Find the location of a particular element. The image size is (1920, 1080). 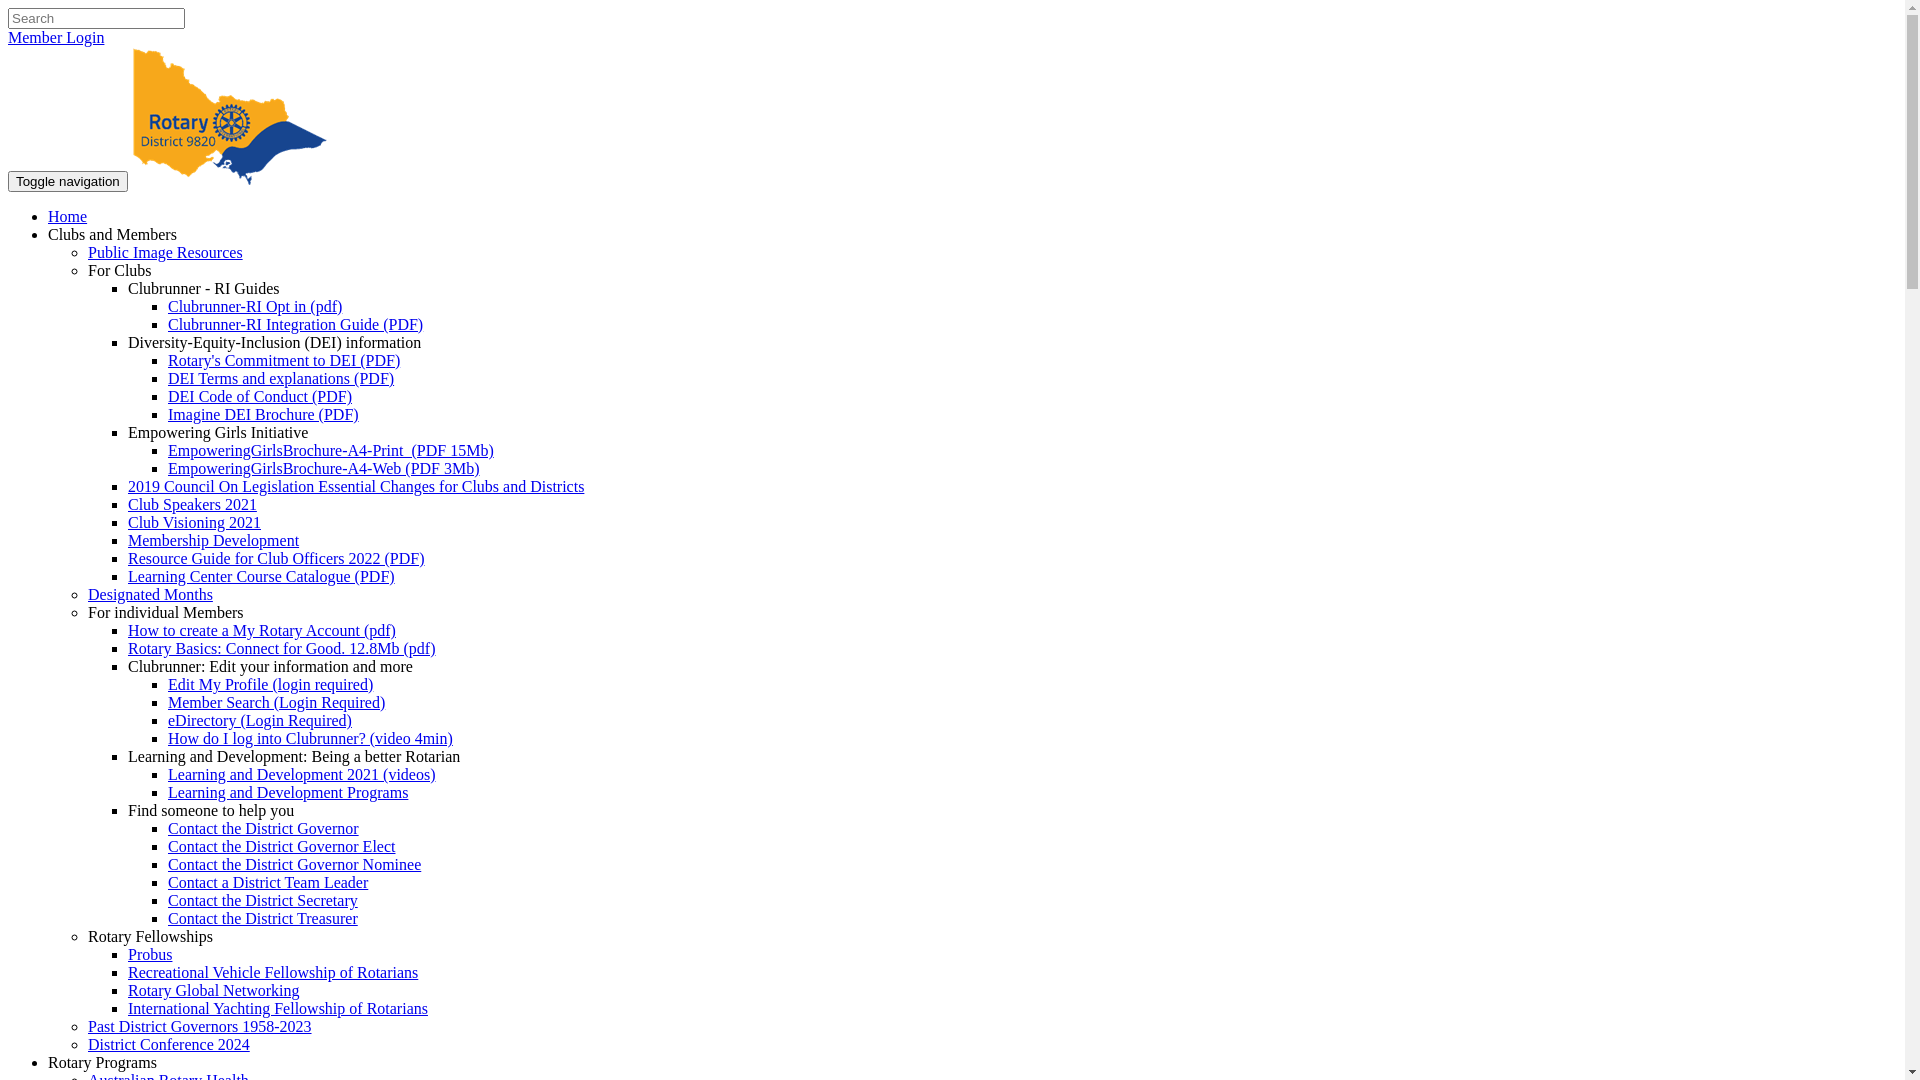

DEI Code of Conduct (PDF) is located at coordinates (260, 396).